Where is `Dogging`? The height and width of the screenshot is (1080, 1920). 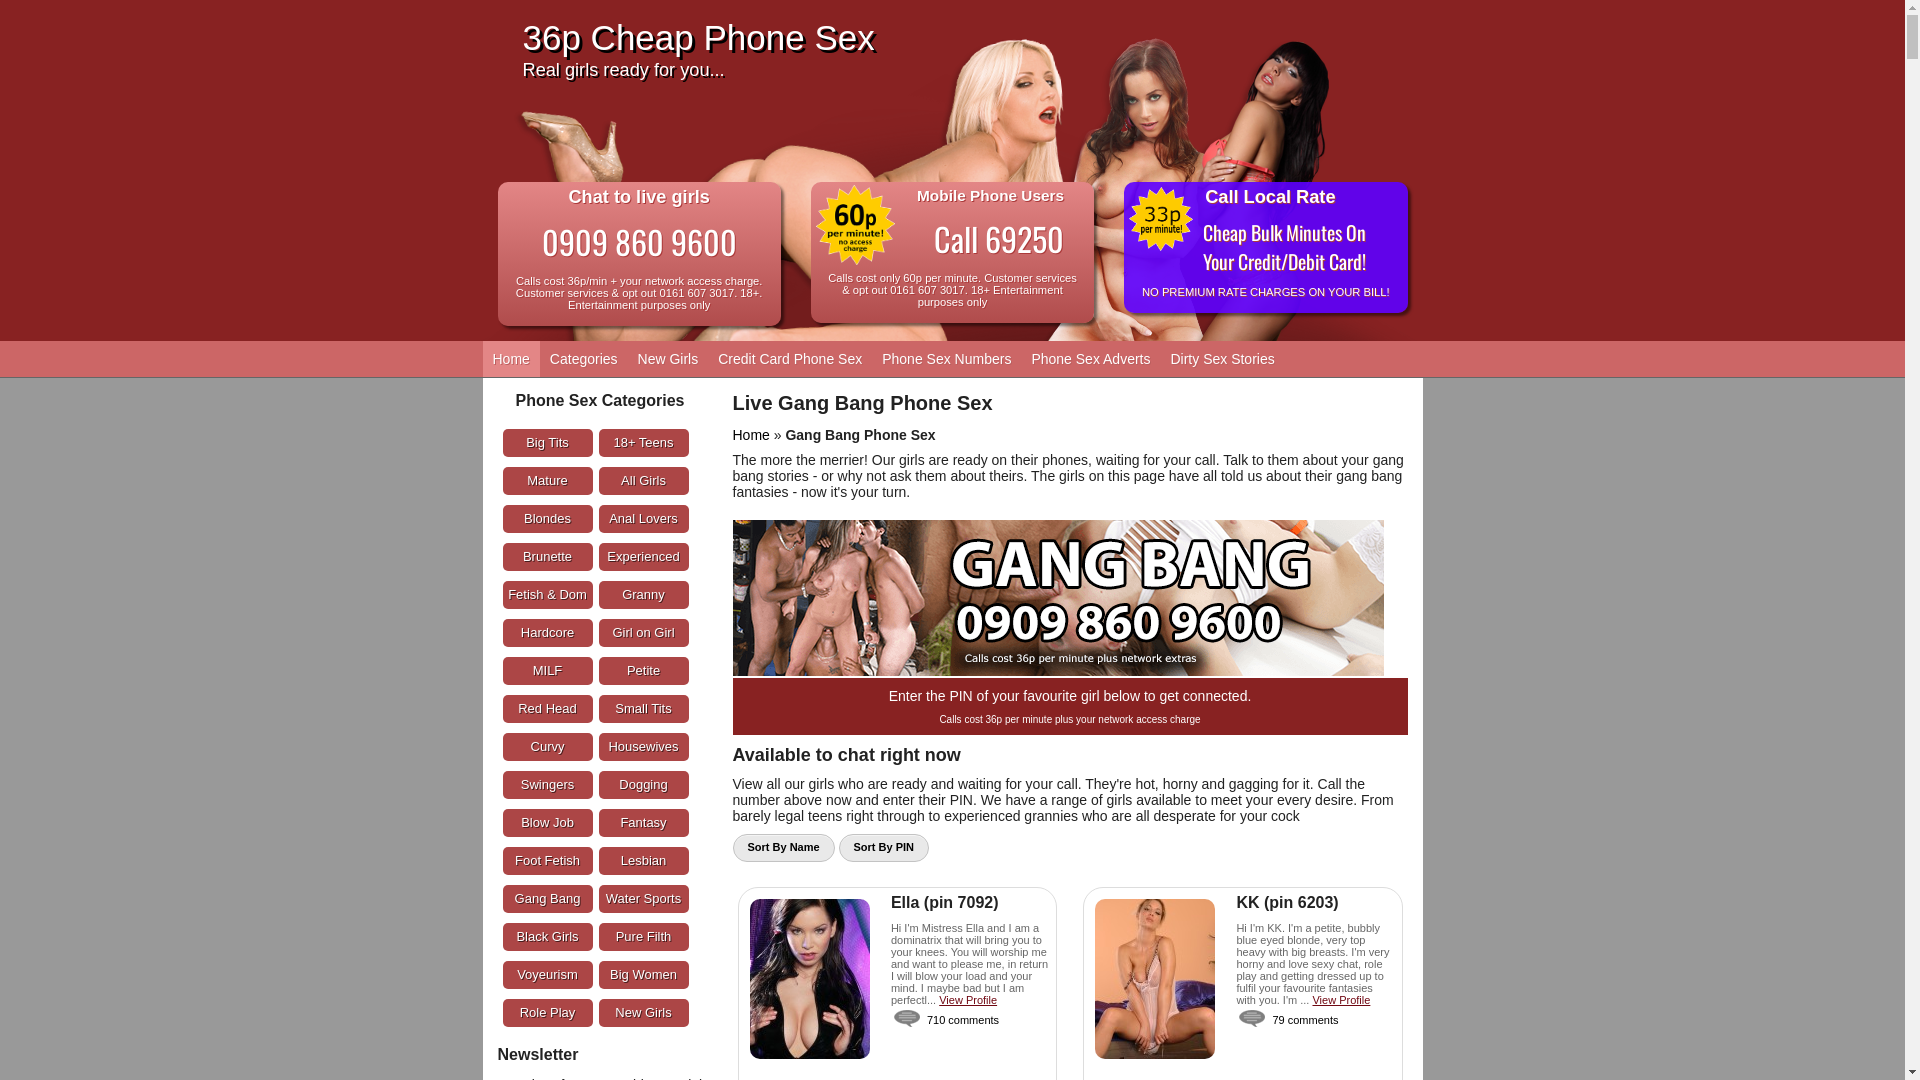 Dogging is located at coordinates (643, 785).